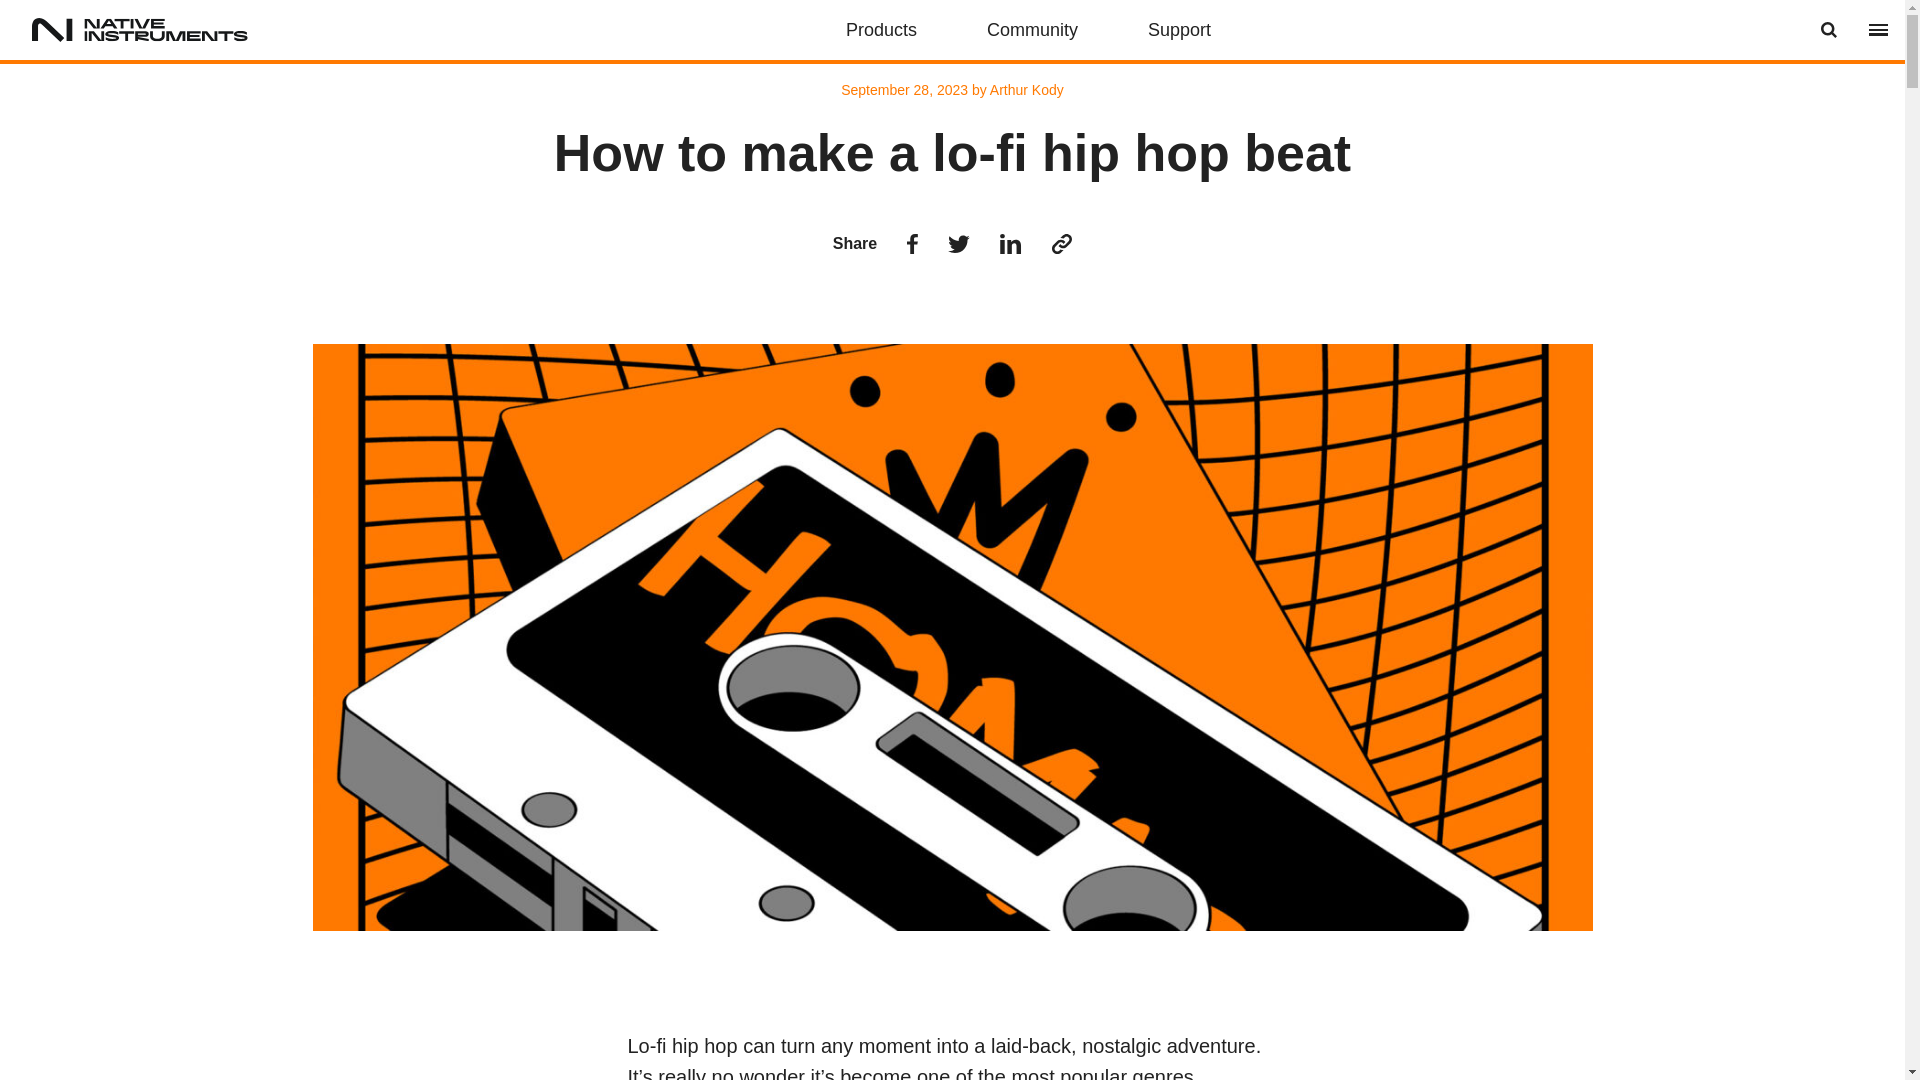  Describe the element at coordinates (1032, 30) in the screenshot. I see `Community` at that location.